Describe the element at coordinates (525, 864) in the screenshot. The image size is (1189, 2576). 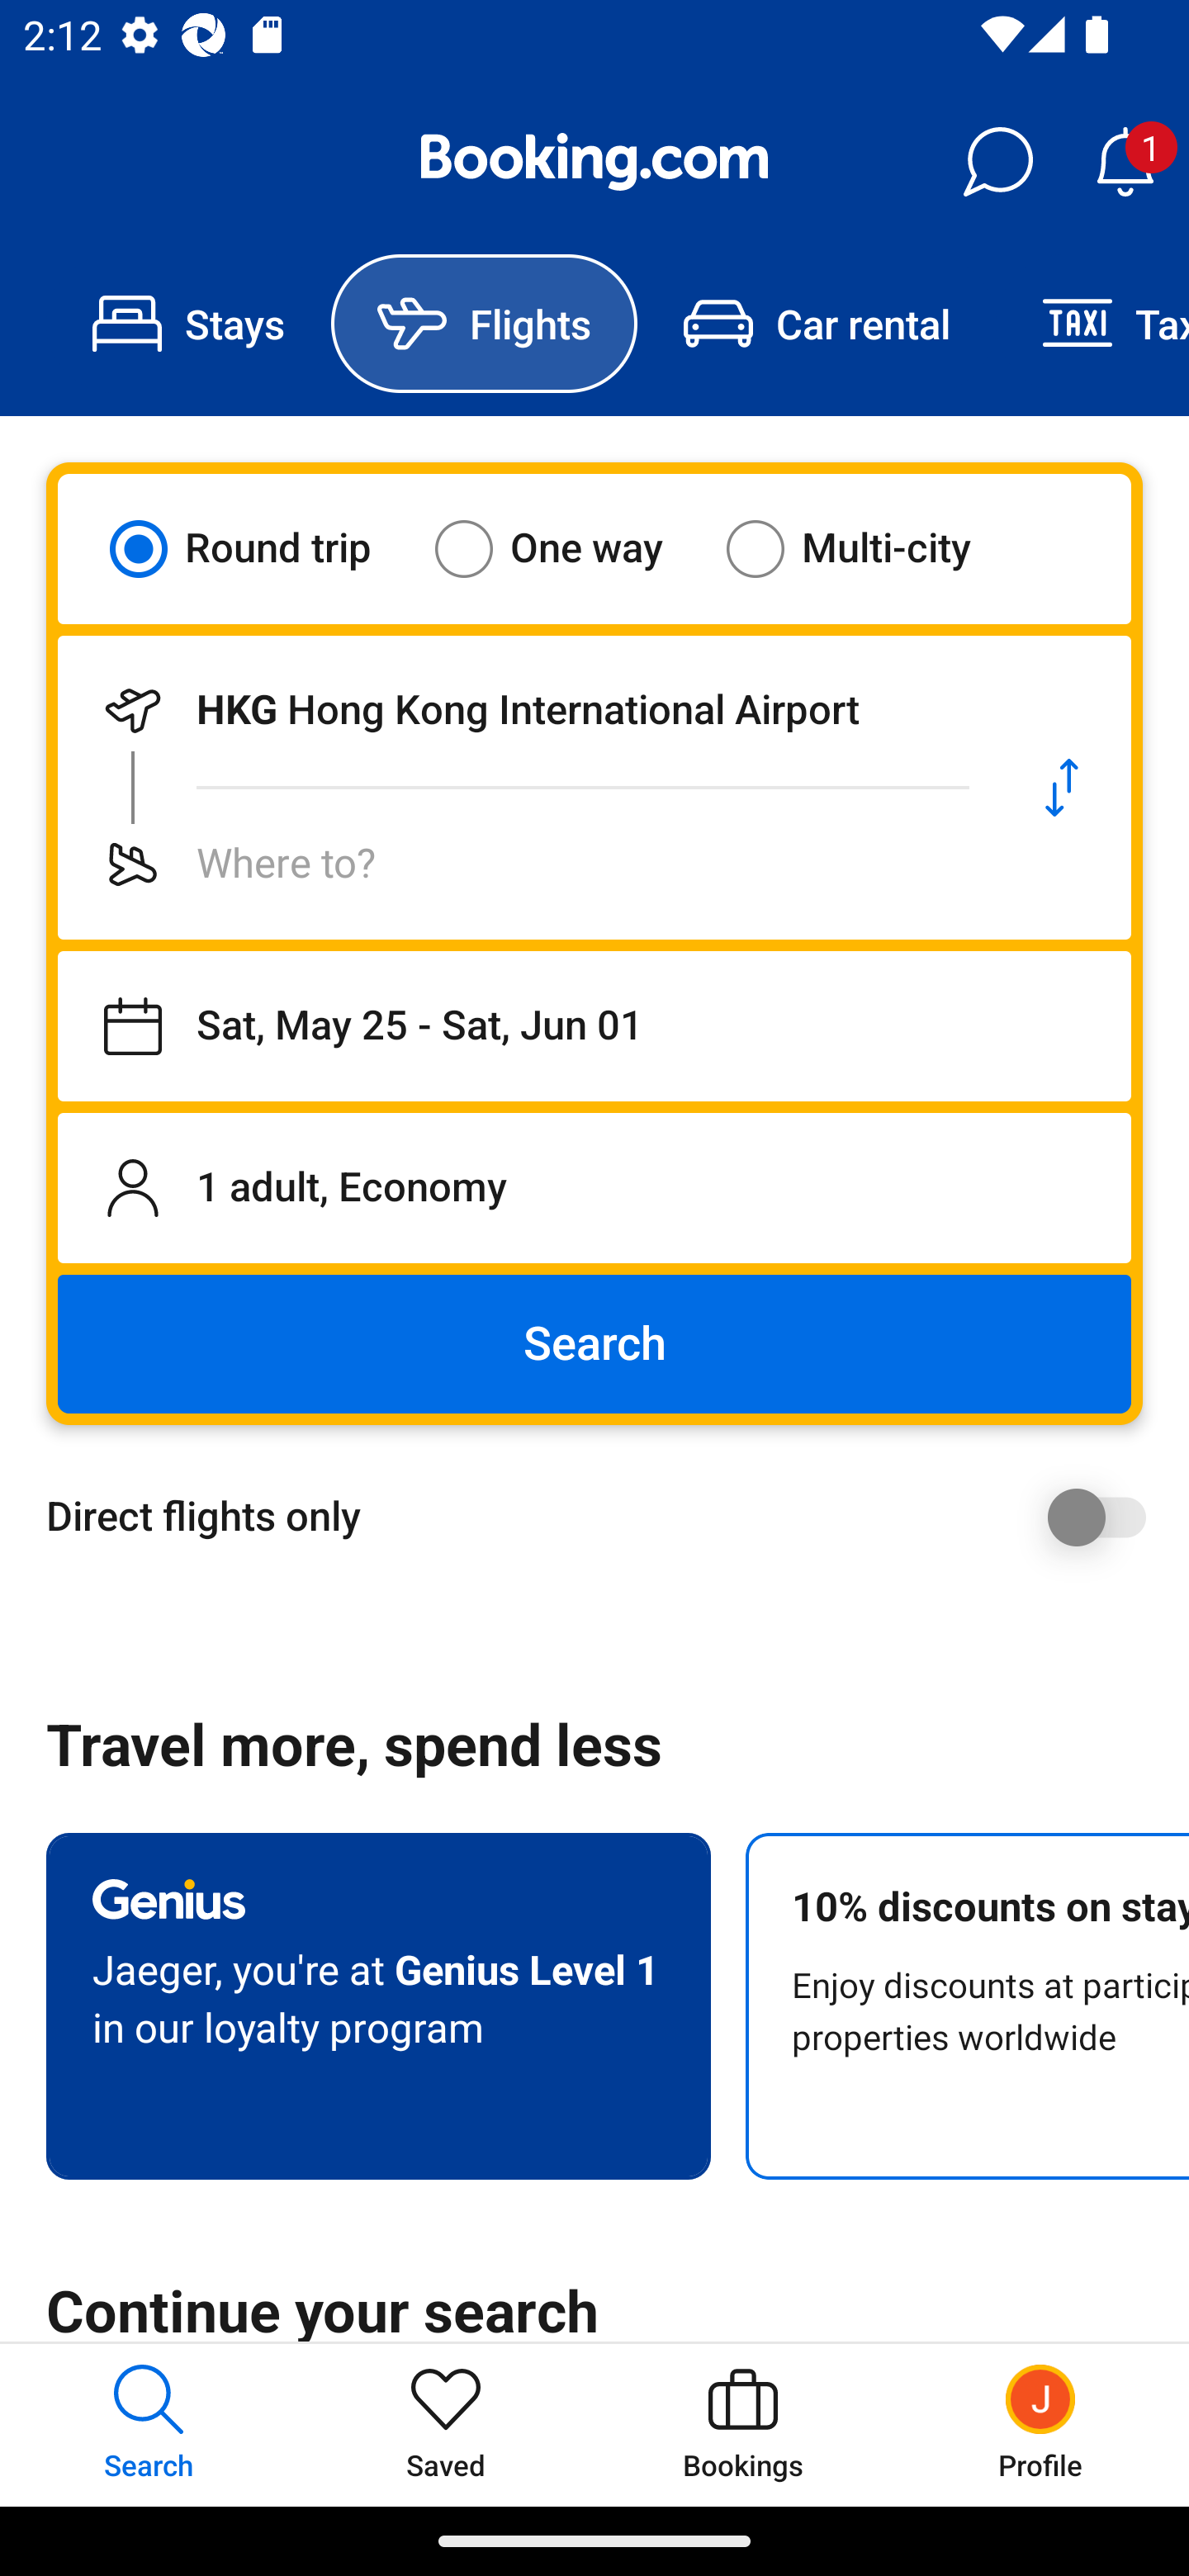
I see `Flying to ` at that location.